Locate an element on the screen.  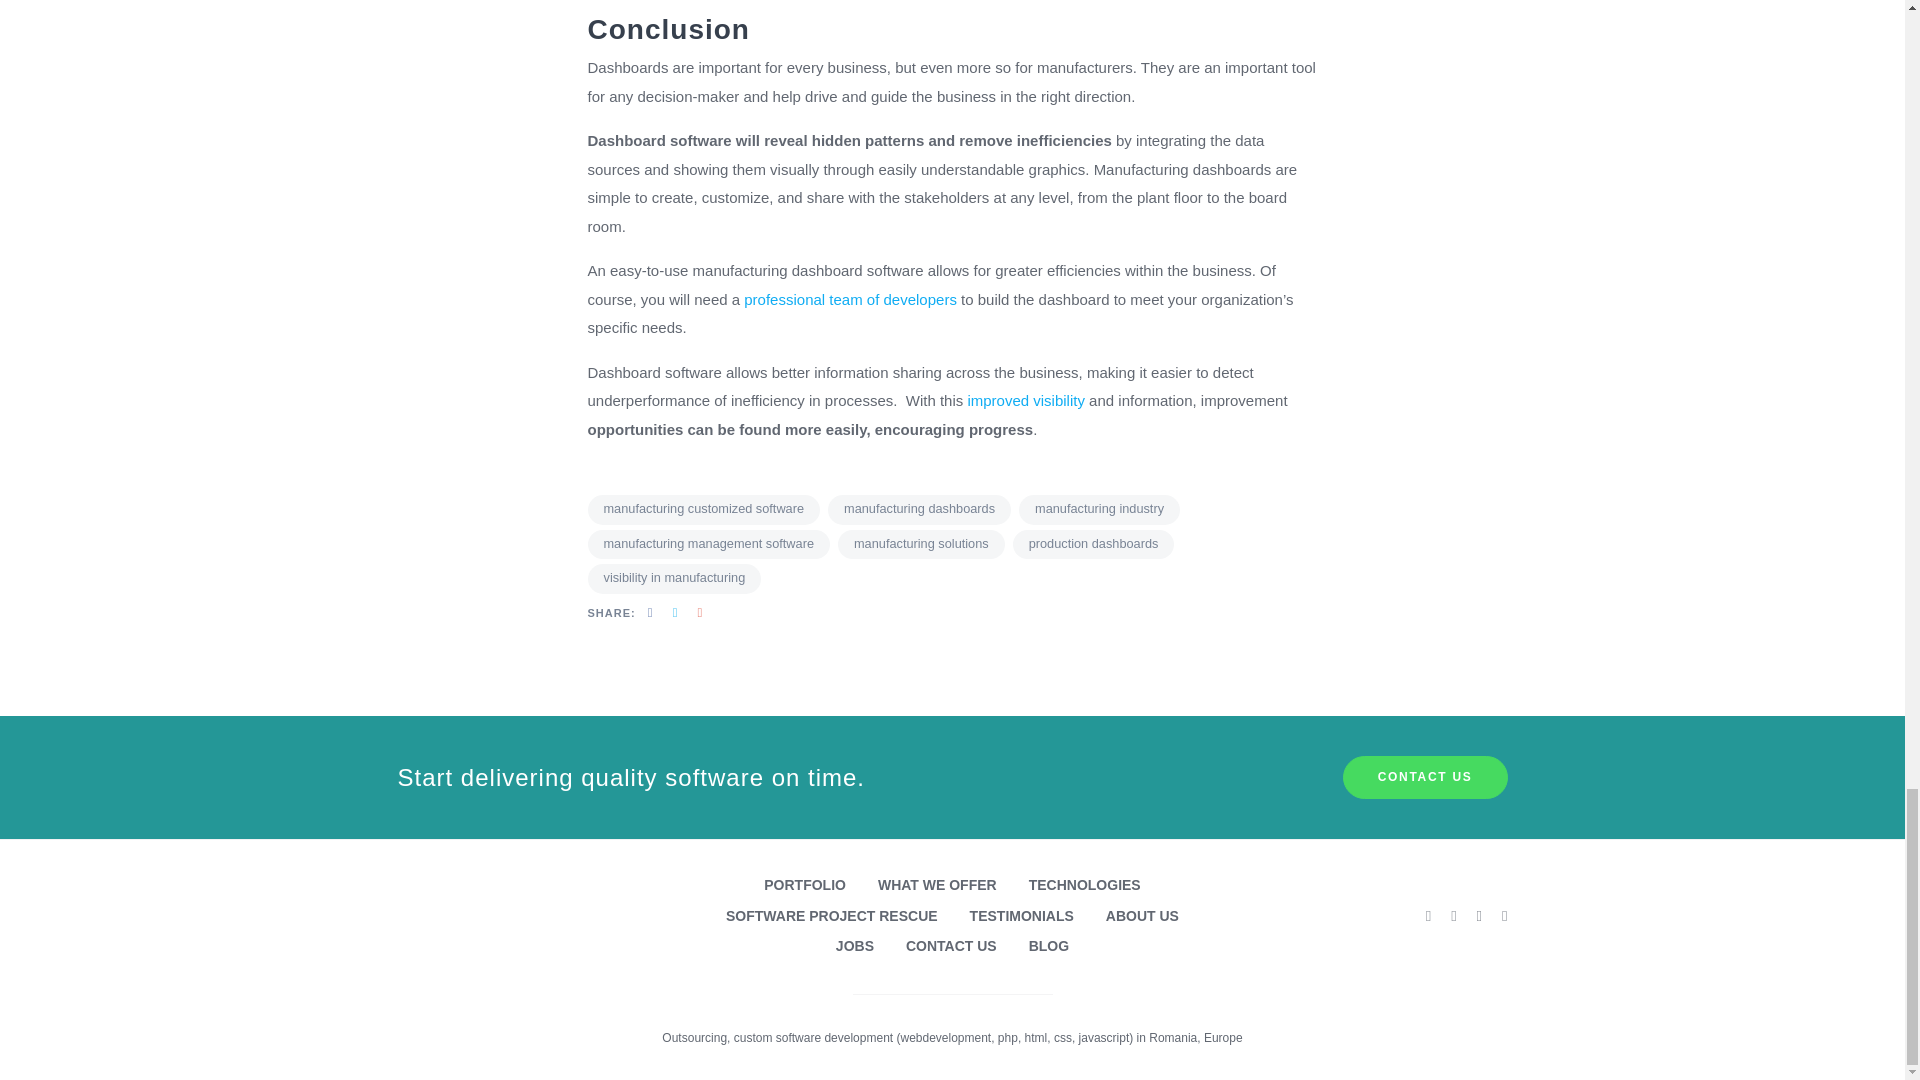
manufacturing industry is located at coordinates (1100, 509).